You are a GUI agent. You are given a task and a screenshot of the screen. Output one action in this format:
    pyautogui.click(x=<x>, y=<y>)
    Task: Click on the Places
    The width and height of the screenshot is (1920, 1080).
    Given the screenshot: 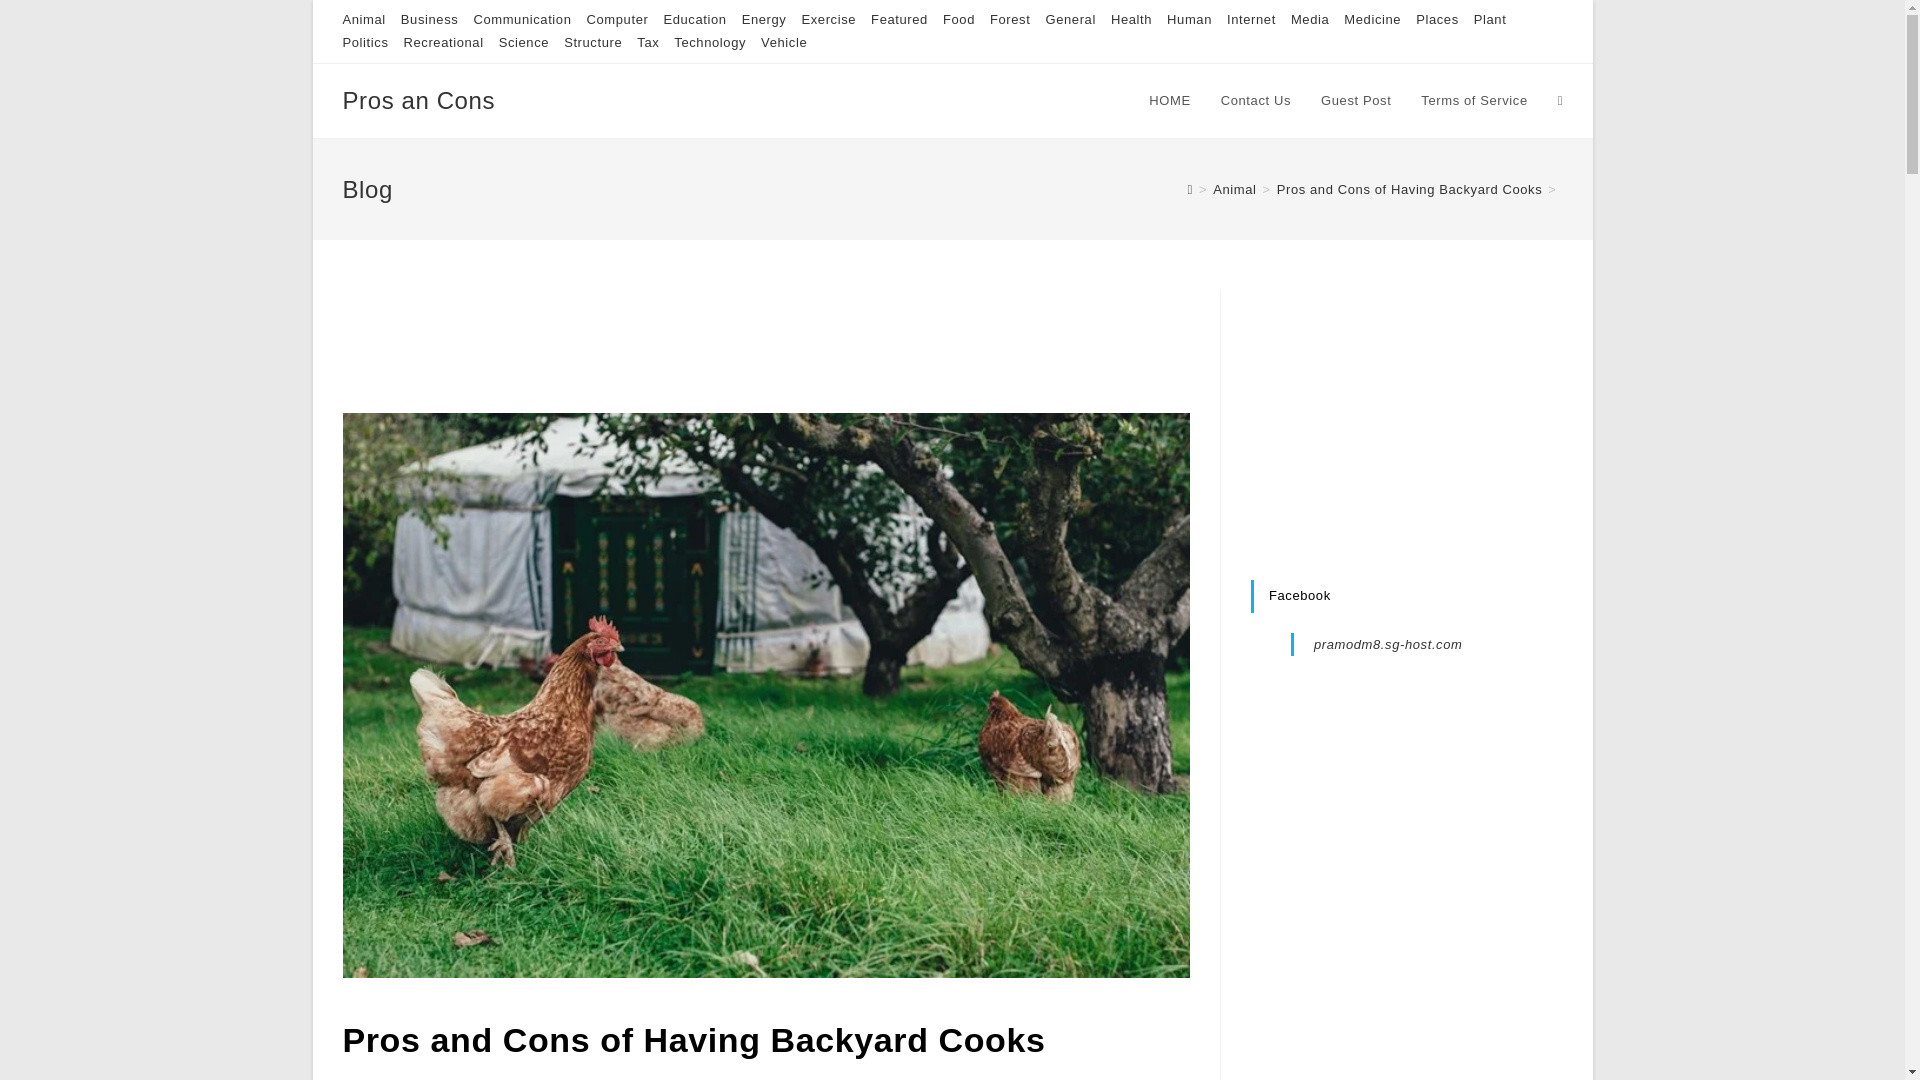 What is the action you would take?
    pyautogui.click(x=1438, y=19)
    